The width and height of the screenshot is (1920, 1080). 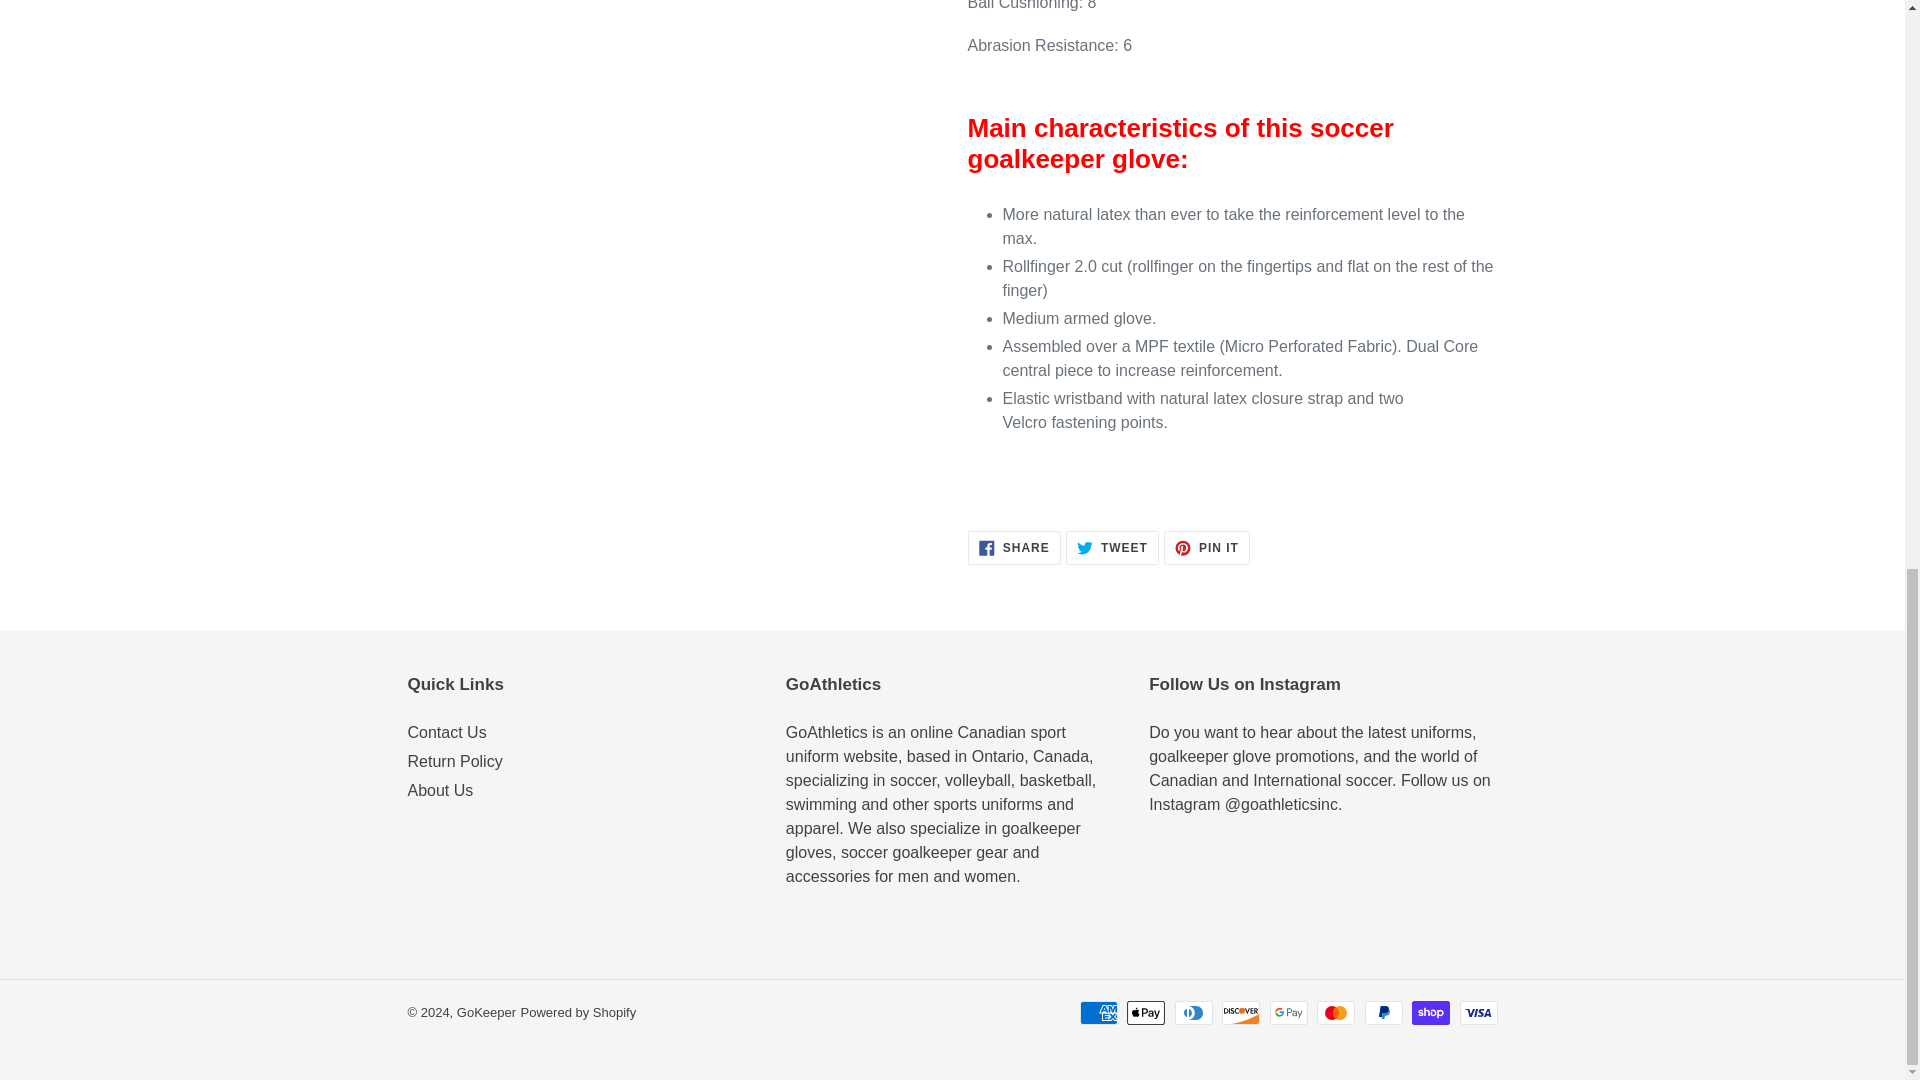 I want to click on Return Policy, so click(x=1206, y=548).